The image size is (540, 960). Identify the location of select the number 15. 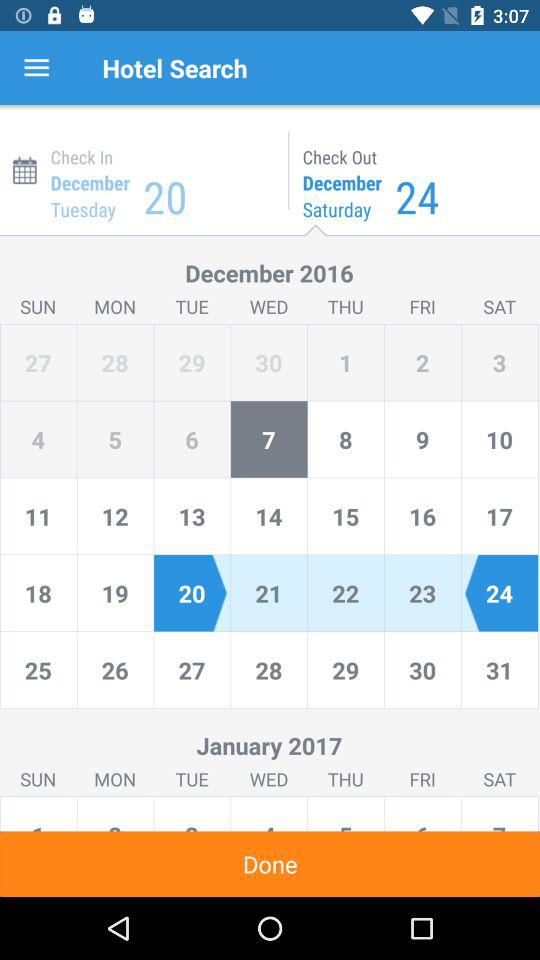
(345, 516).